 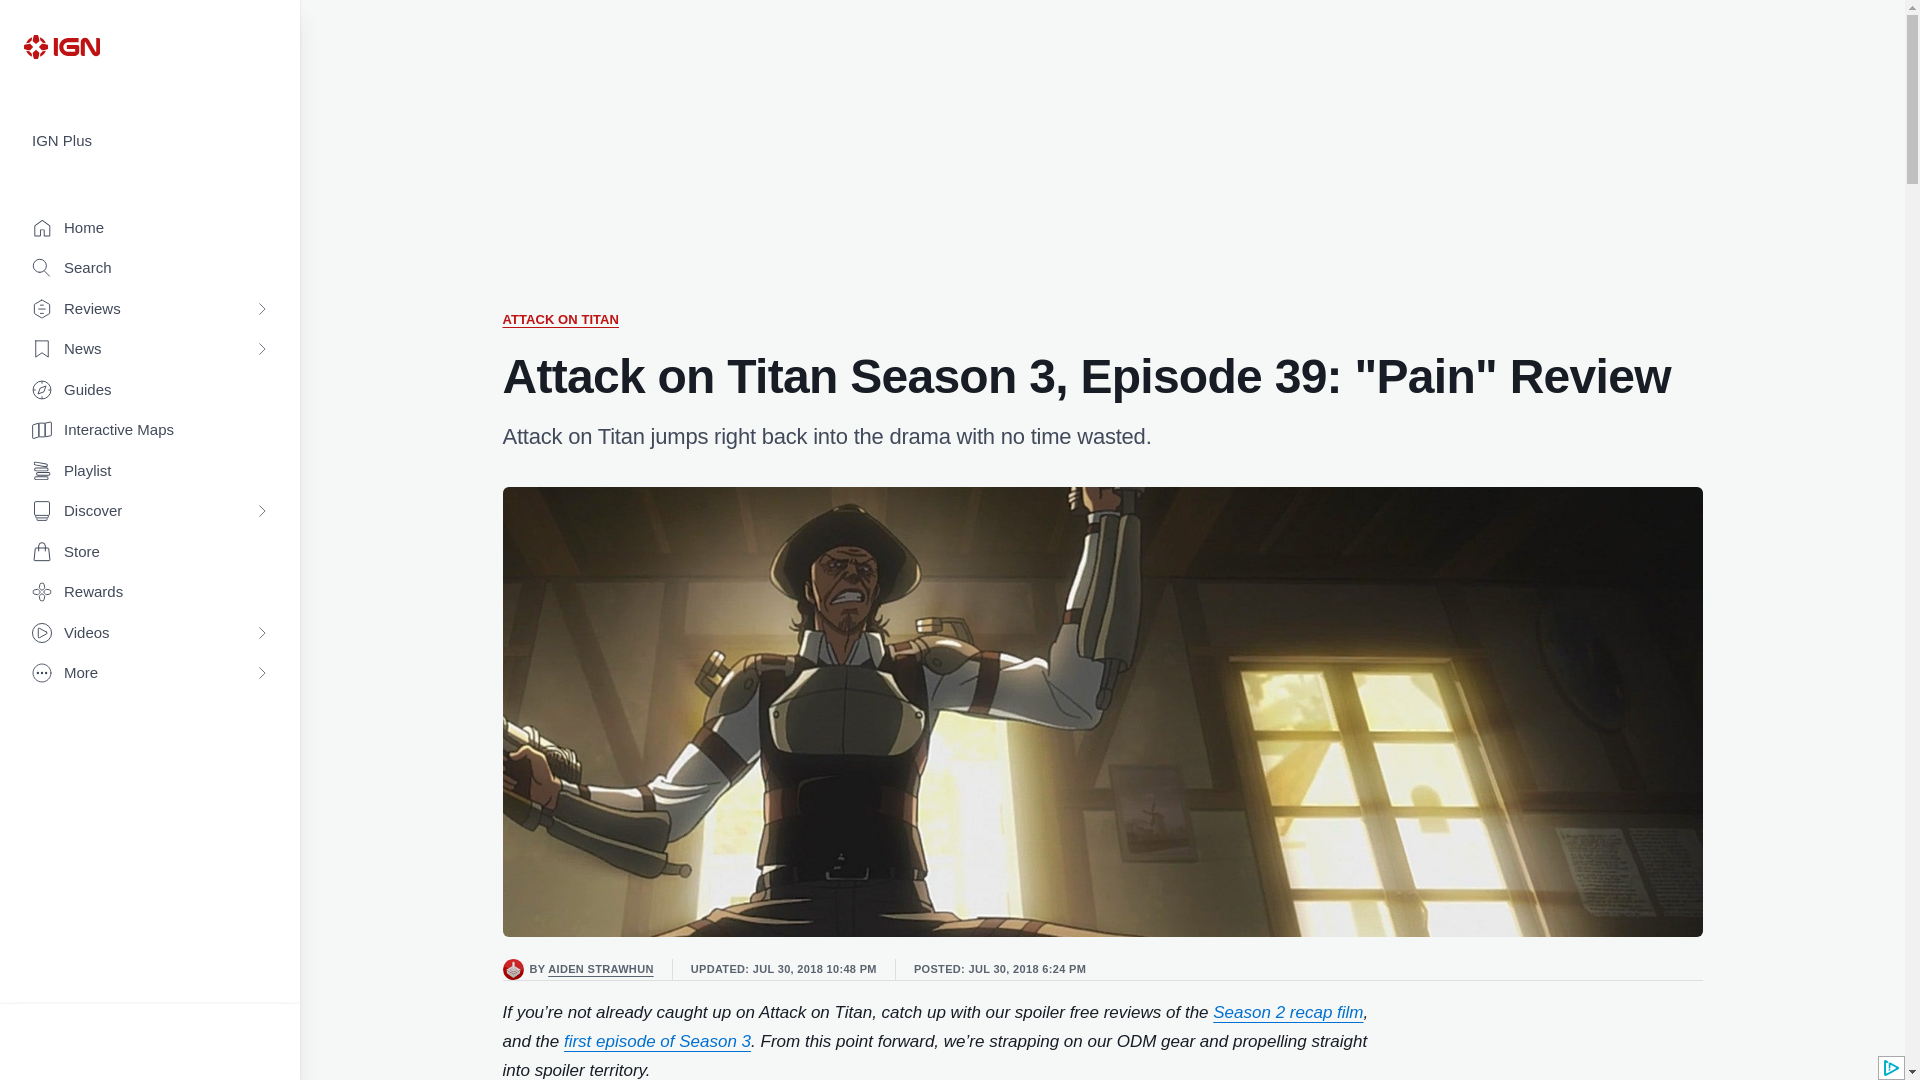 I want to click on Store, so click(x=150, y=552).